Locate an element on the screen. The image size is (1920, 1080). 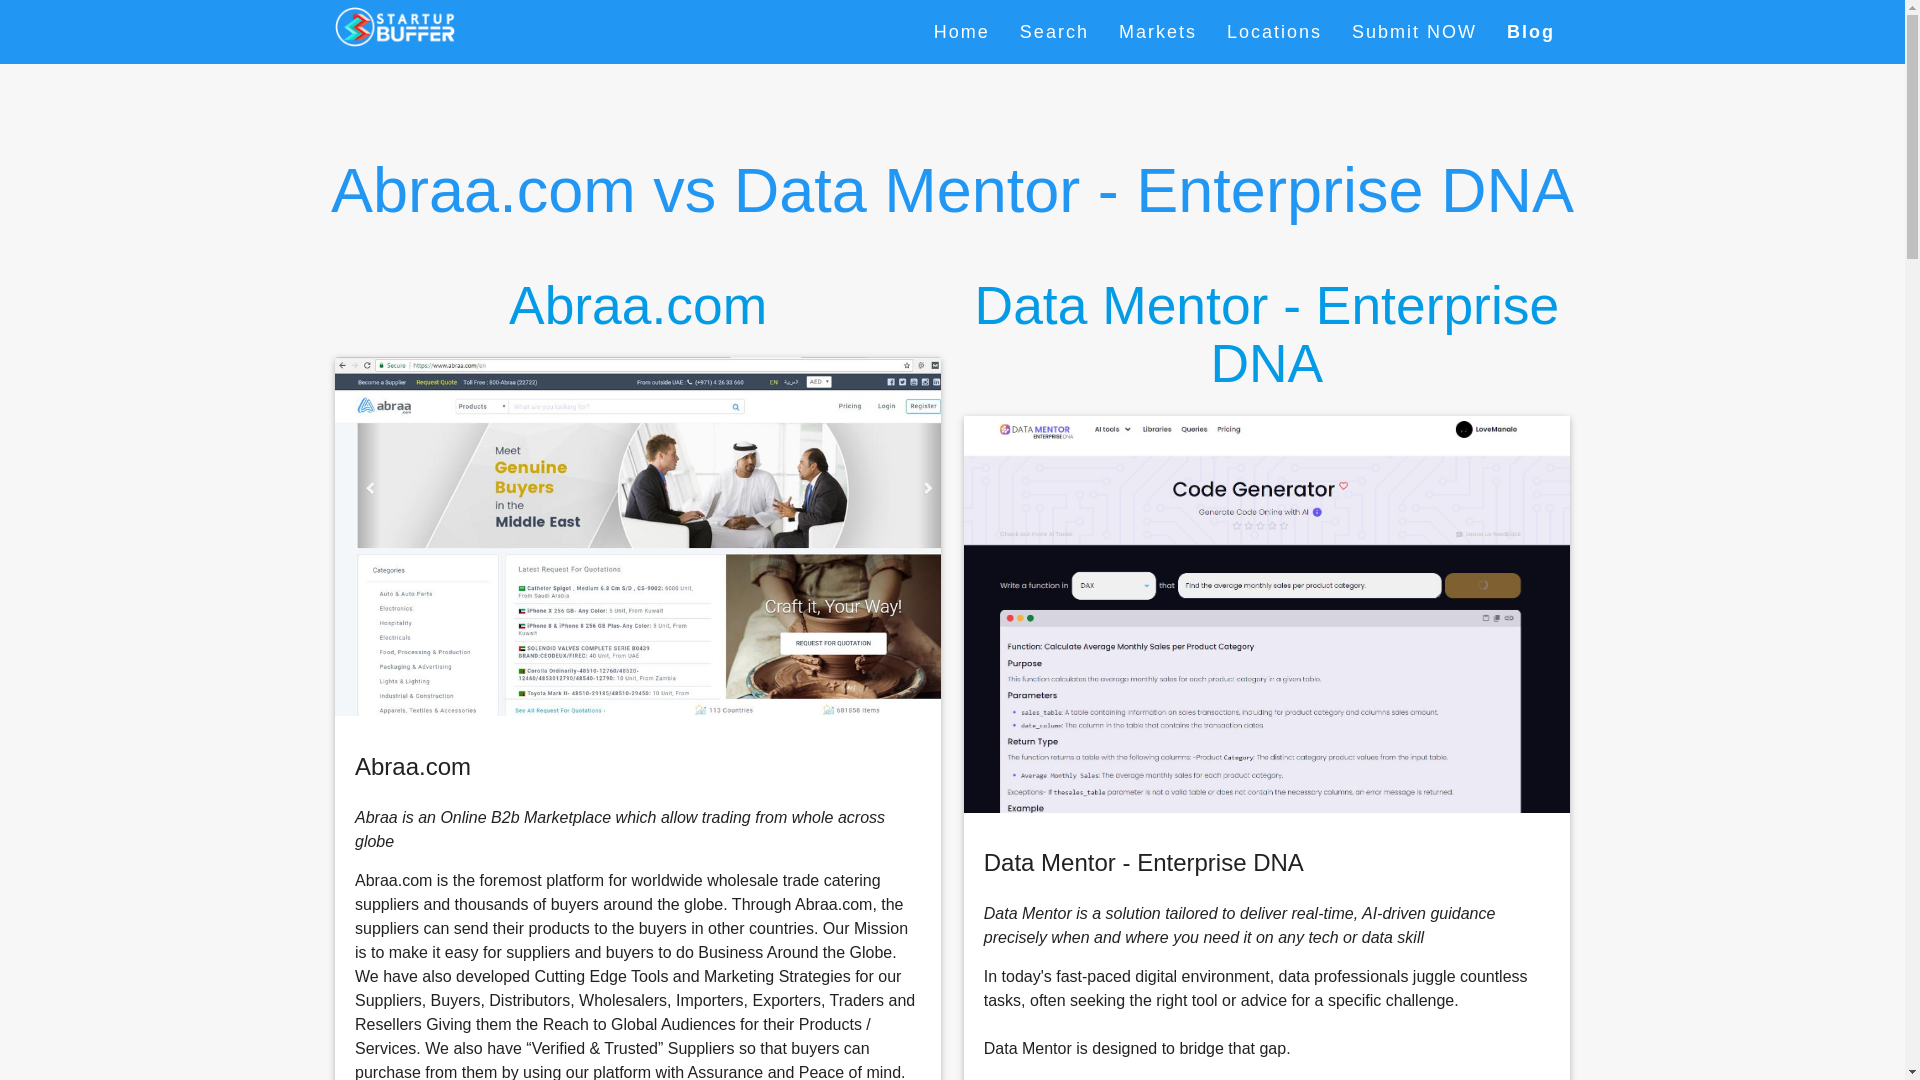
Blog is located at coordinates (1530, 32).